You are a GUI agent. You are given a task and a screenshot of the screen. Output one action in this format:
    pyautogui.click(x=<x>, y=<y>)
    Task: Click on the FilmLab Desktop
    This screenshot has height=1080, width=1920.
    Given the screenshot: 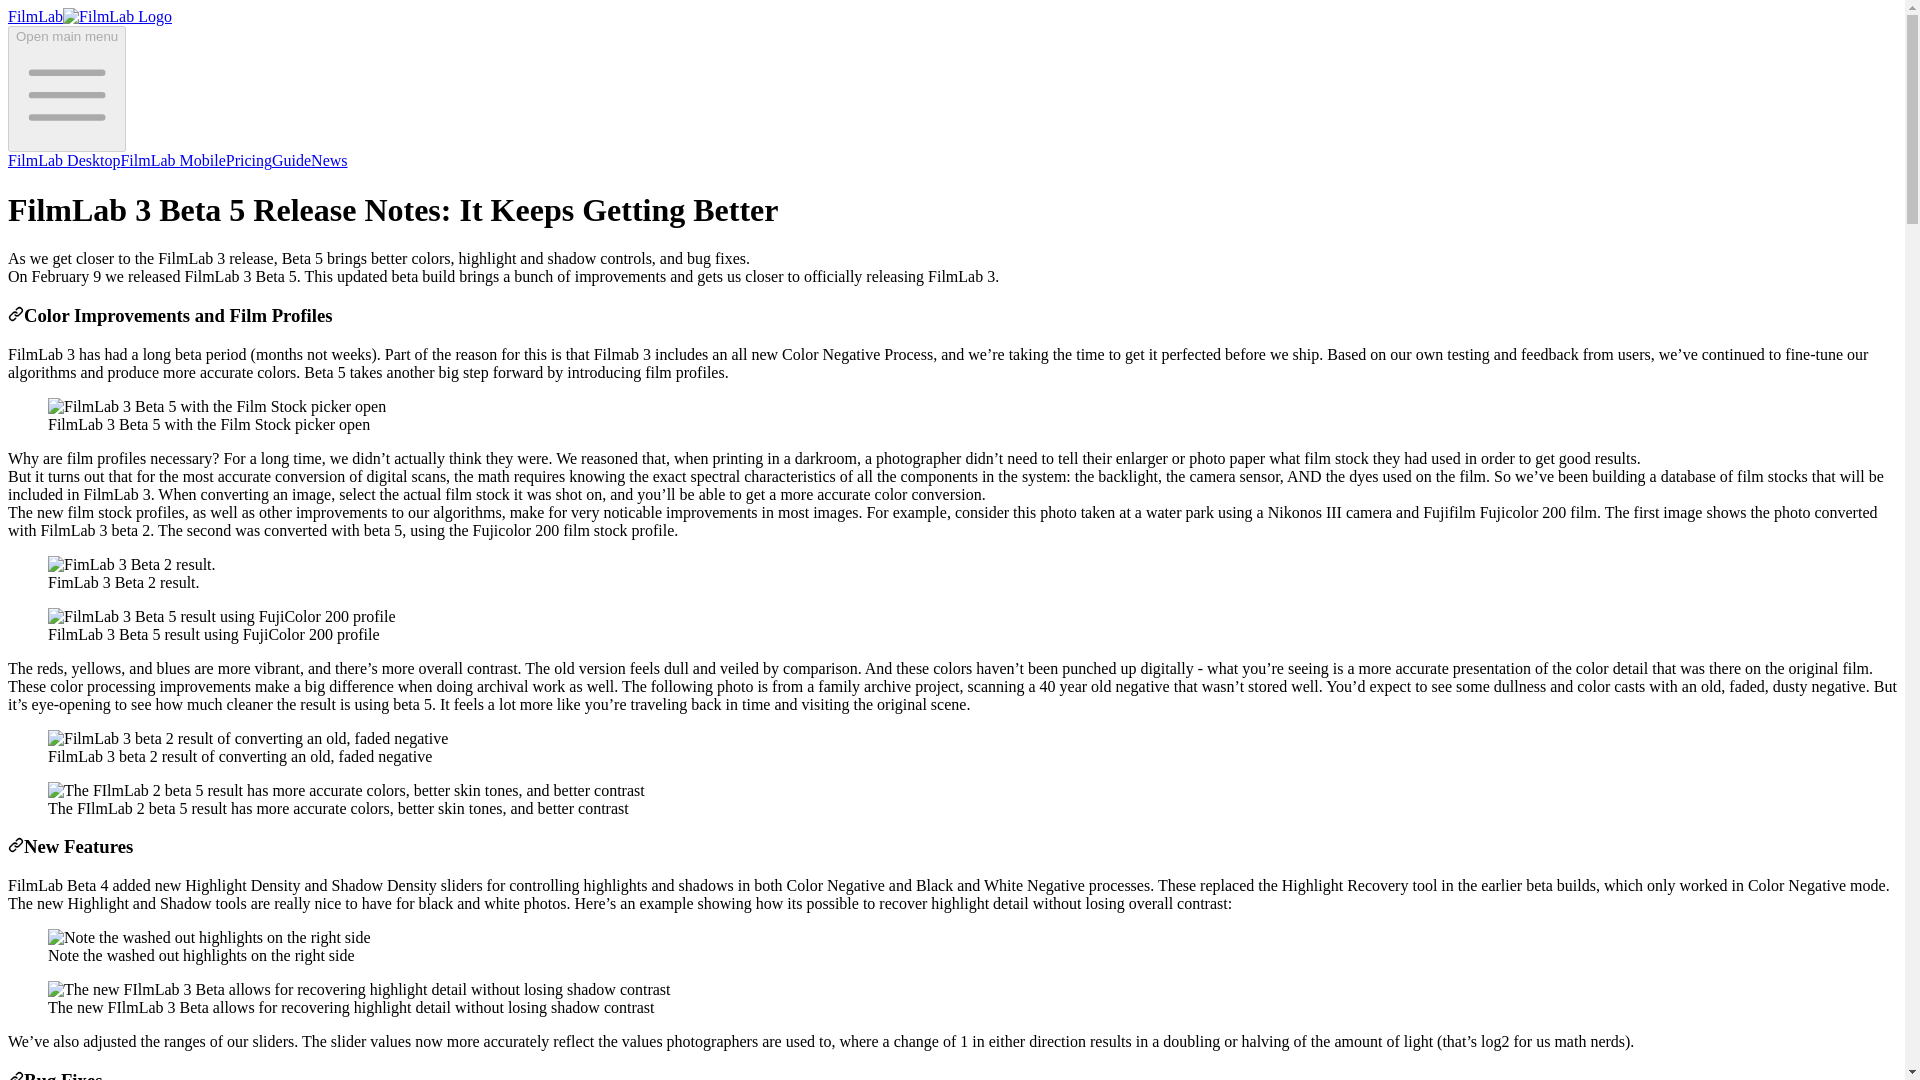 What is the action you would take?
    pyautogui.click(x=63, y=160)
    